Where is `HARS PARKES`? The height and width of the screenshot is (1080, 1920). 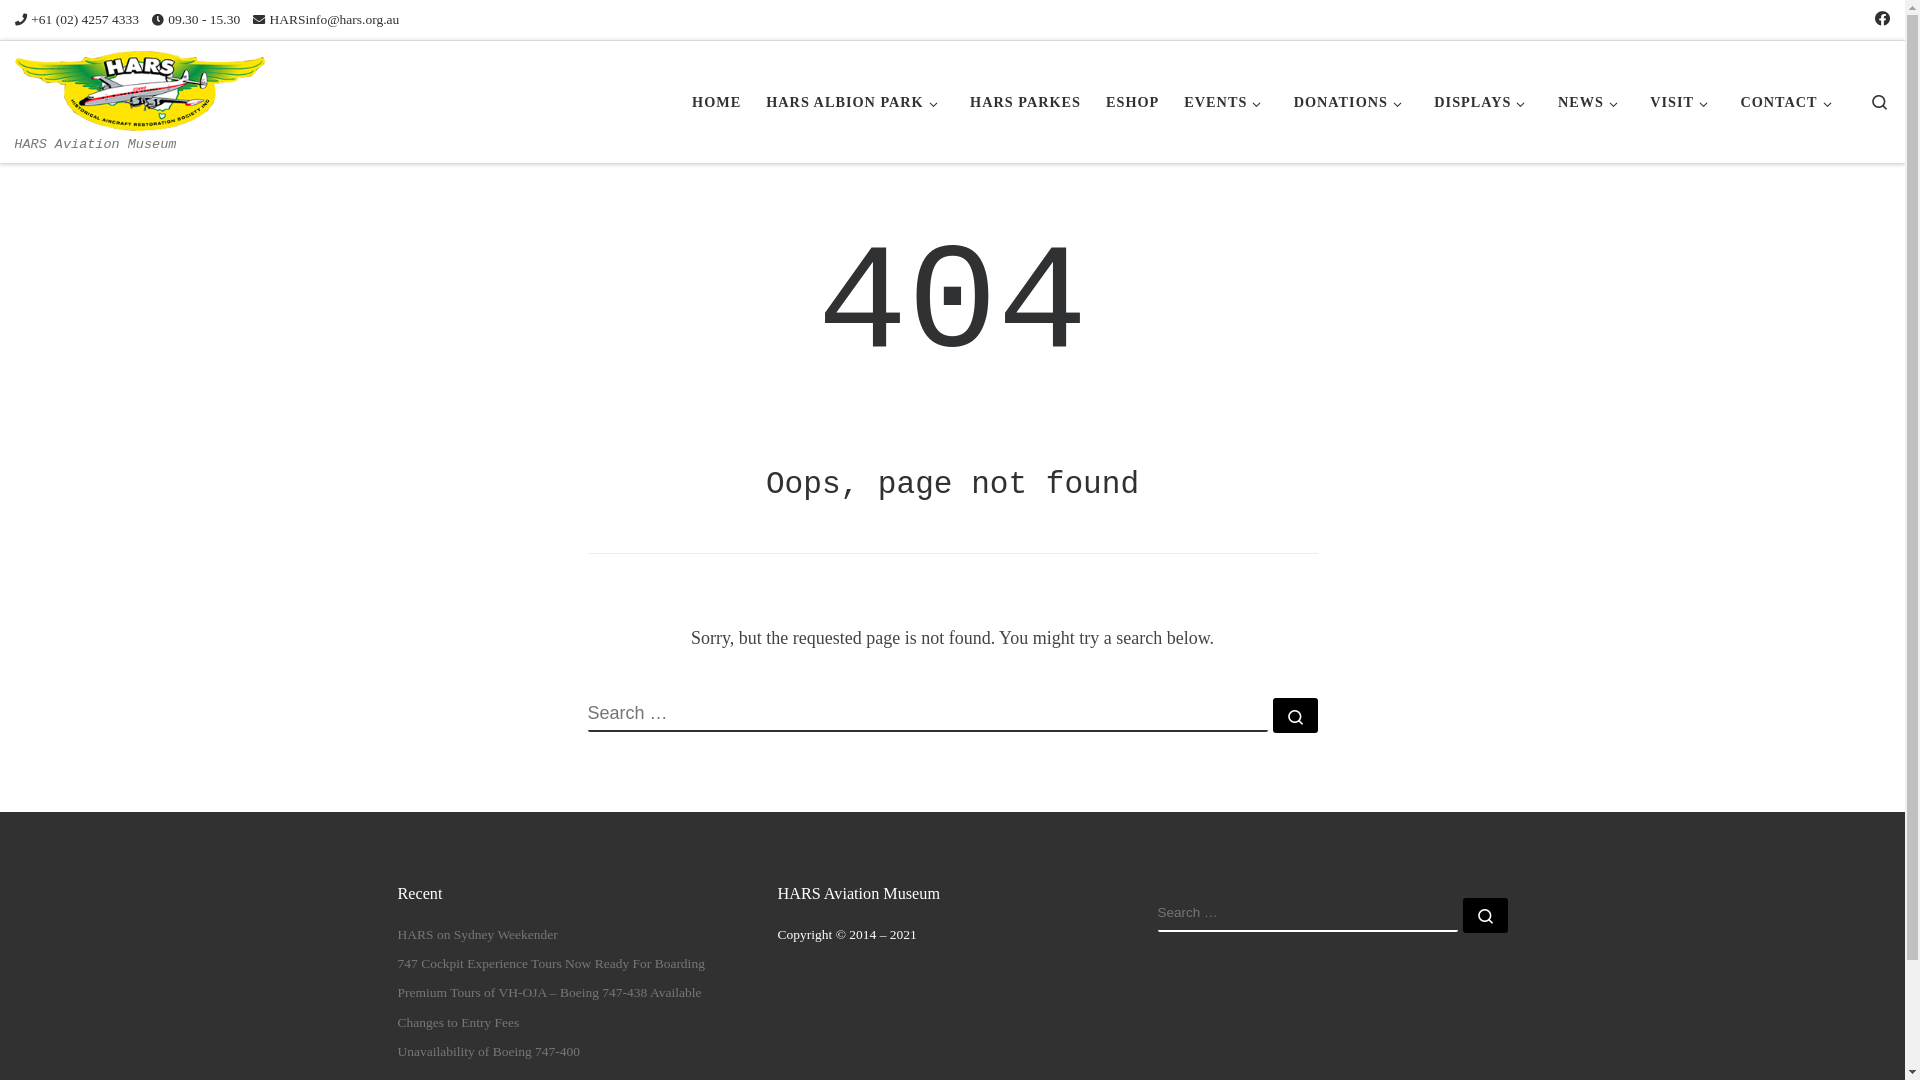
HARS PARKES is located at coordinates (1026, 102).